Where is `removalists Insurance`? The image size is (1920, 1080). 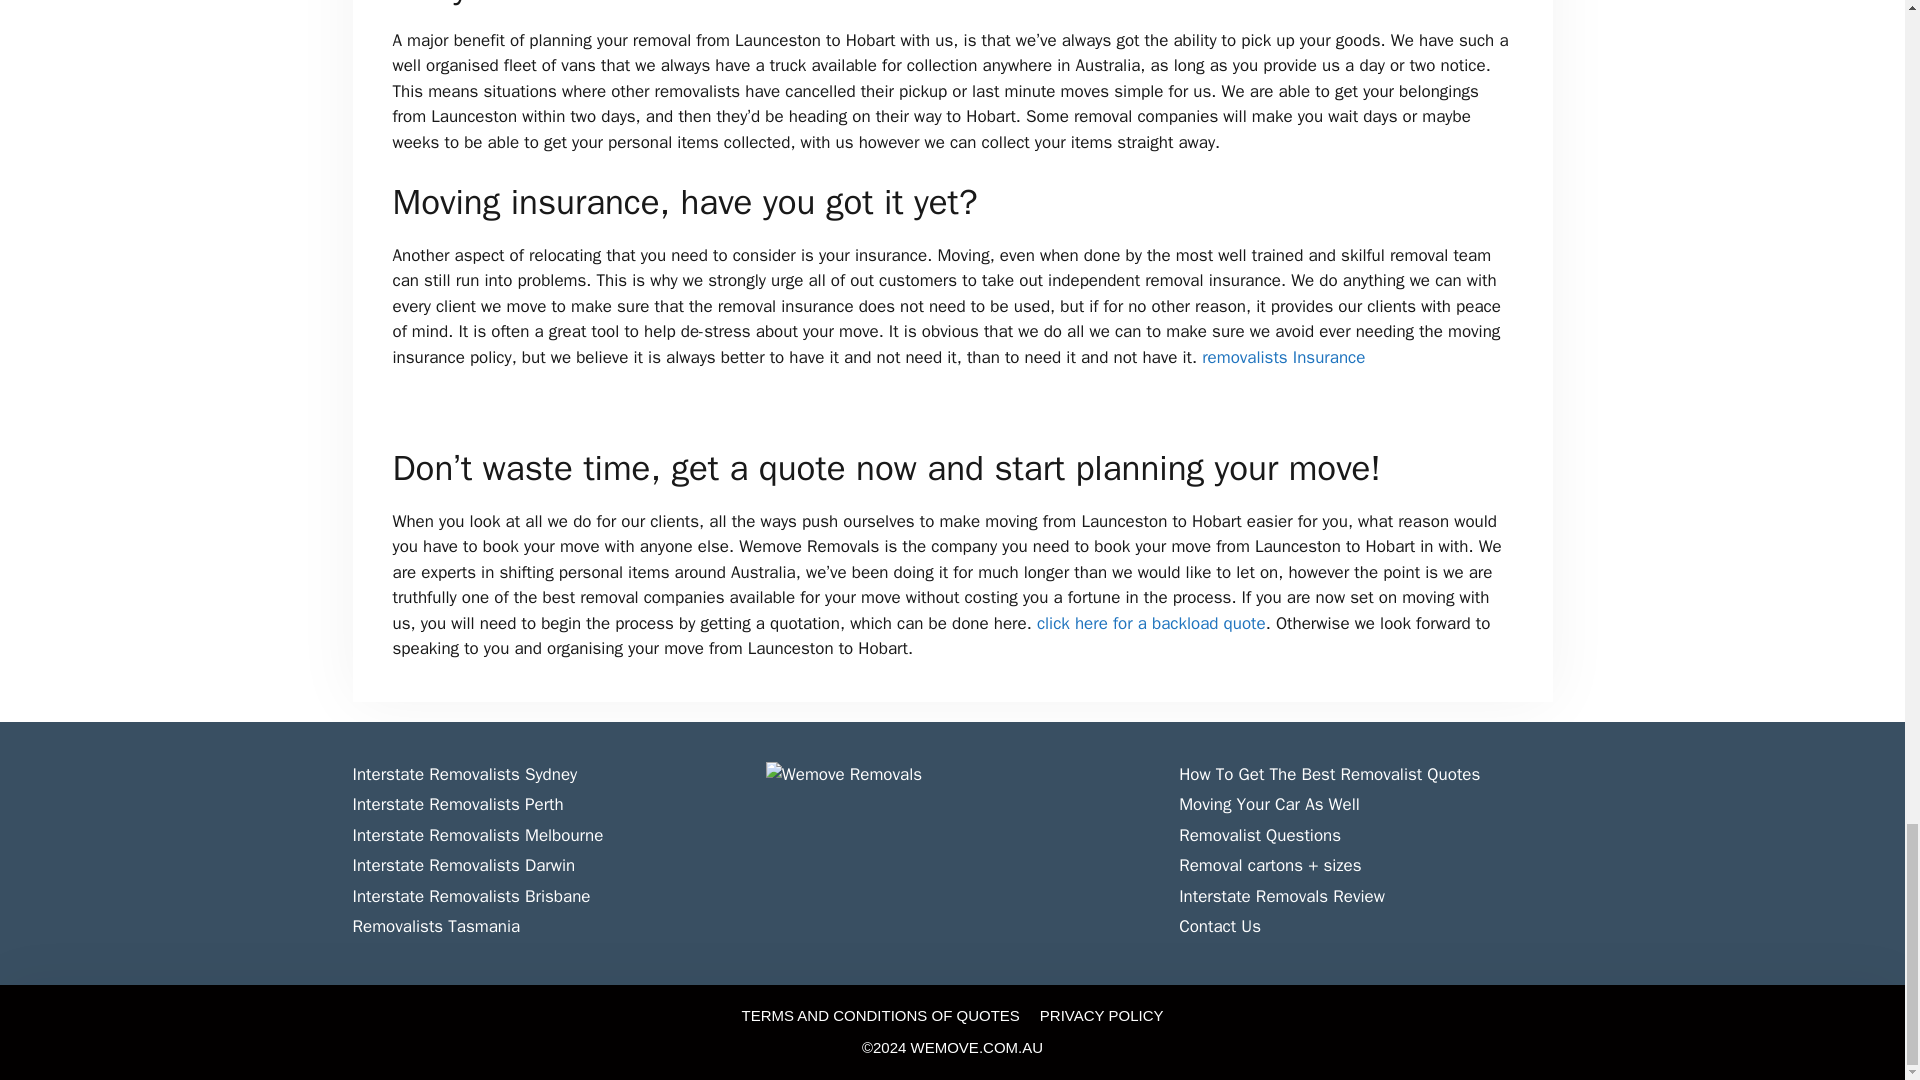 removalists Insurance is located at coordinates (1283, 357).